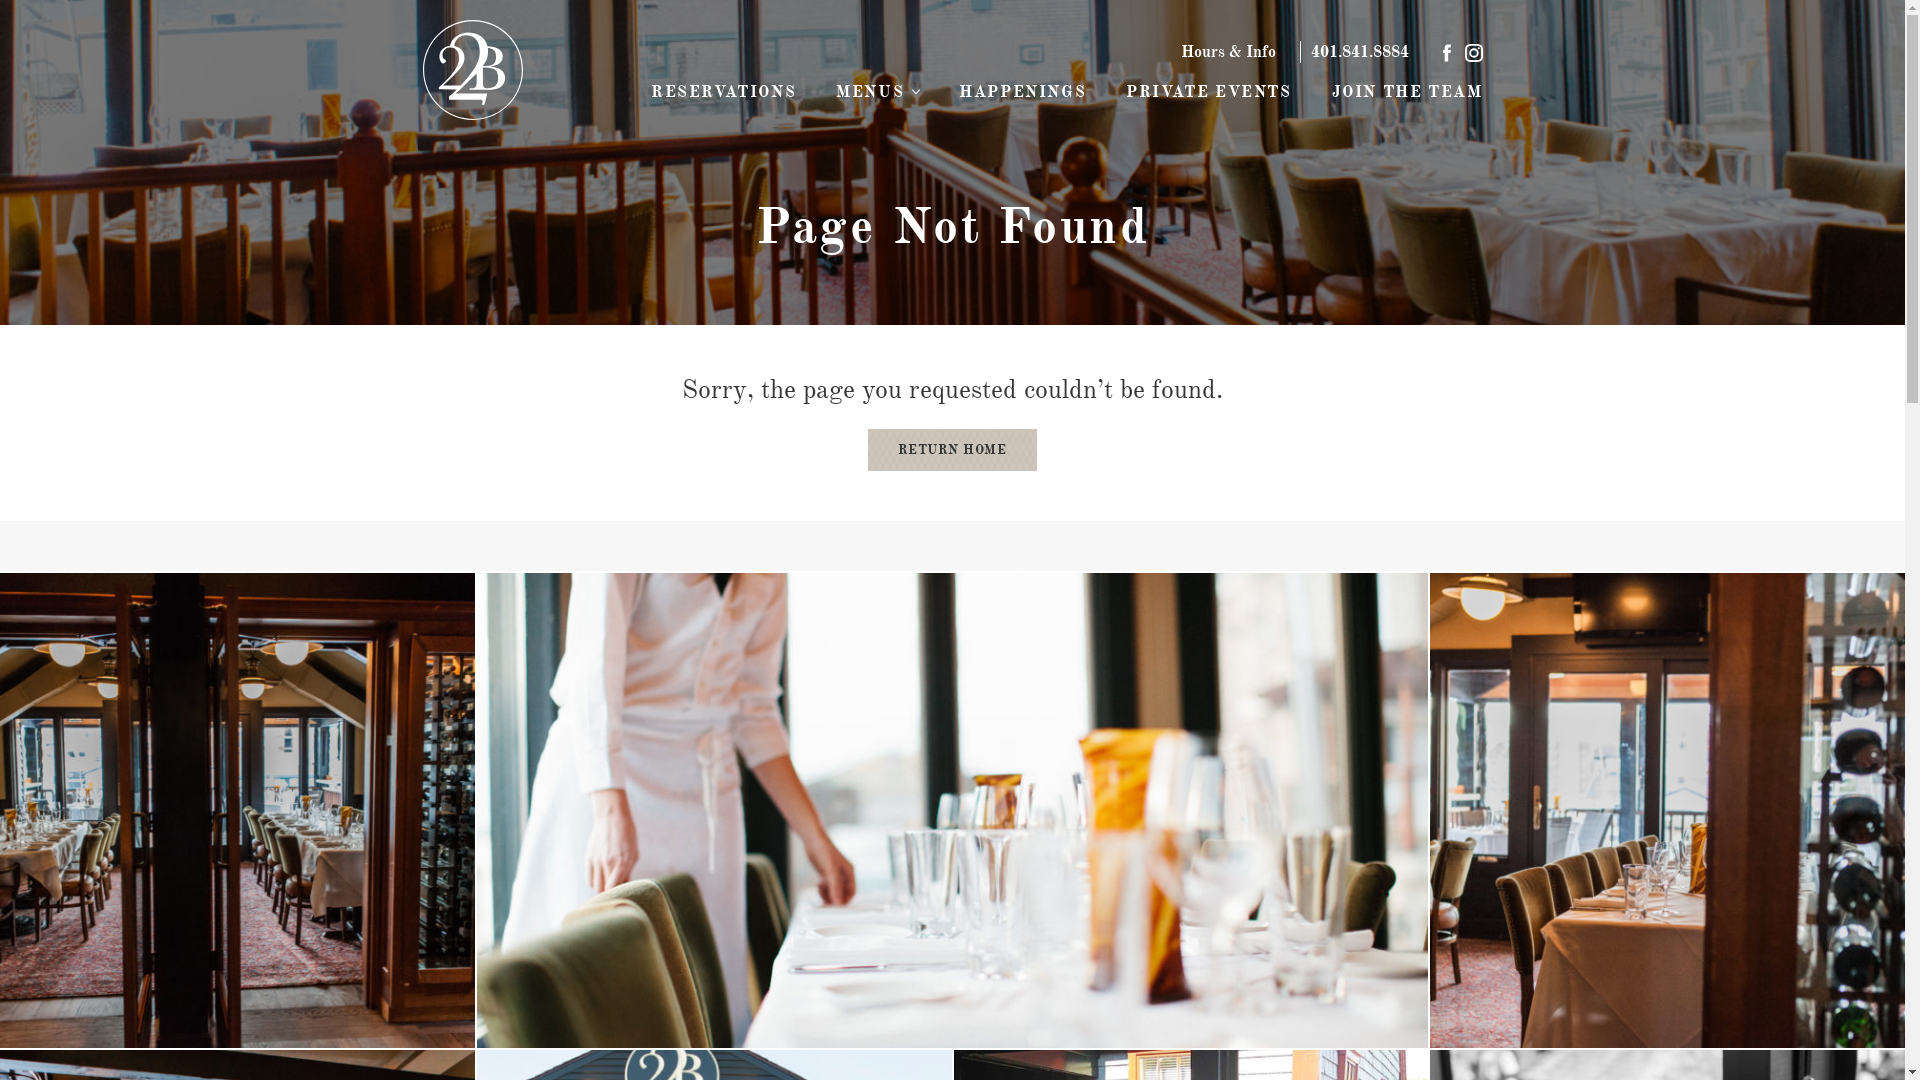 The image size is (1920, 1080). What do you see at coordinates (1208, 93) in the screenshot?
I see `PRIVATE EVENTS` at bounding box center [1208, 93].